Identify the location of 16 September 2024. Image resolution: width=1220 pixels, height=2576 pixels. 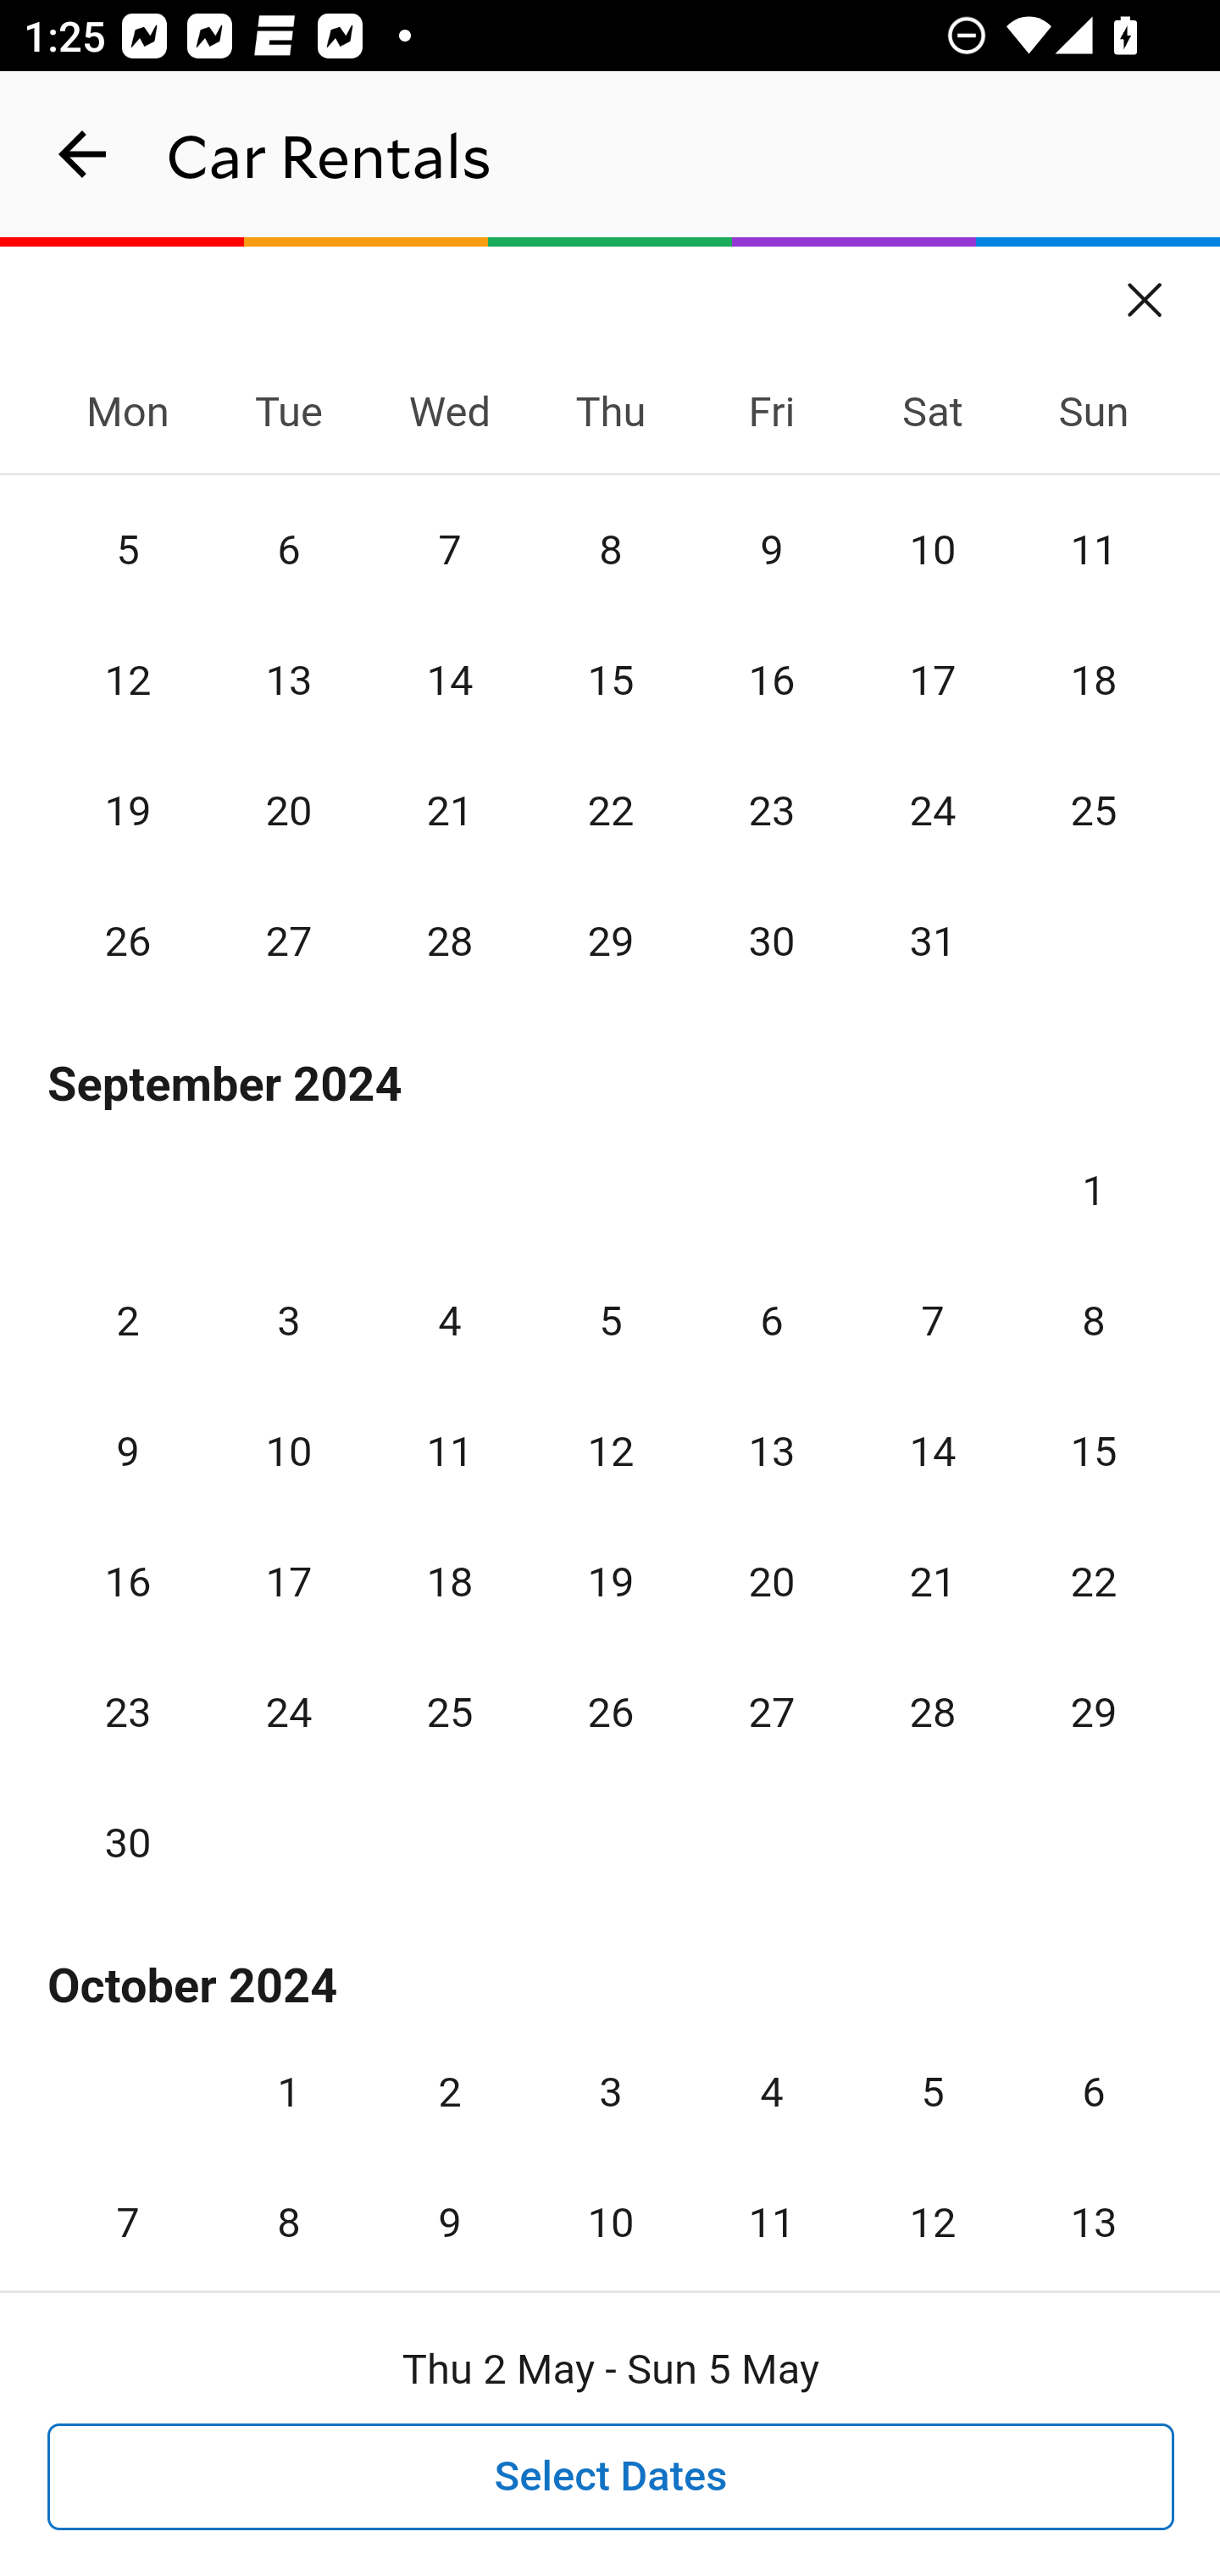
(129, 1583).